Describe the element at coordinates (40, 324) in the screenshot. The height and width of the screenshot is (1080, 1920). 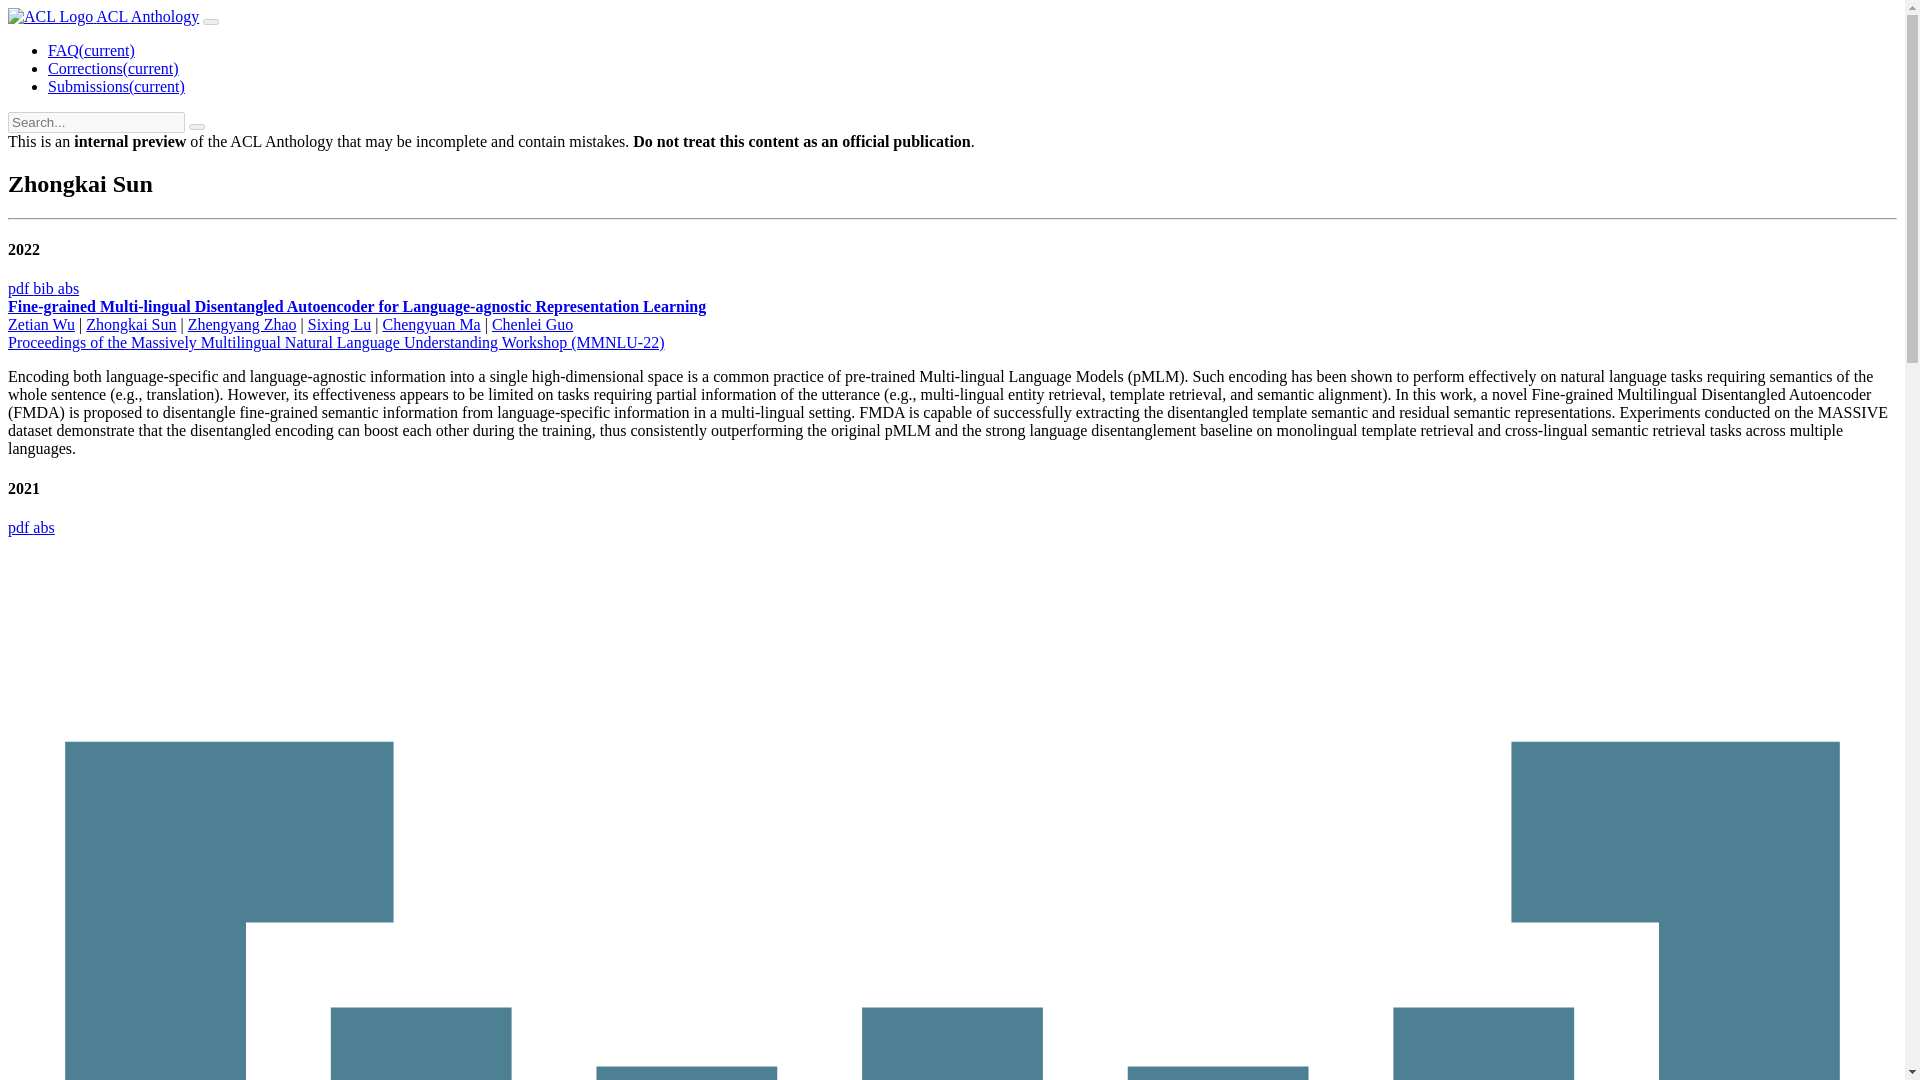
I see `Zetian Wu` at that location.